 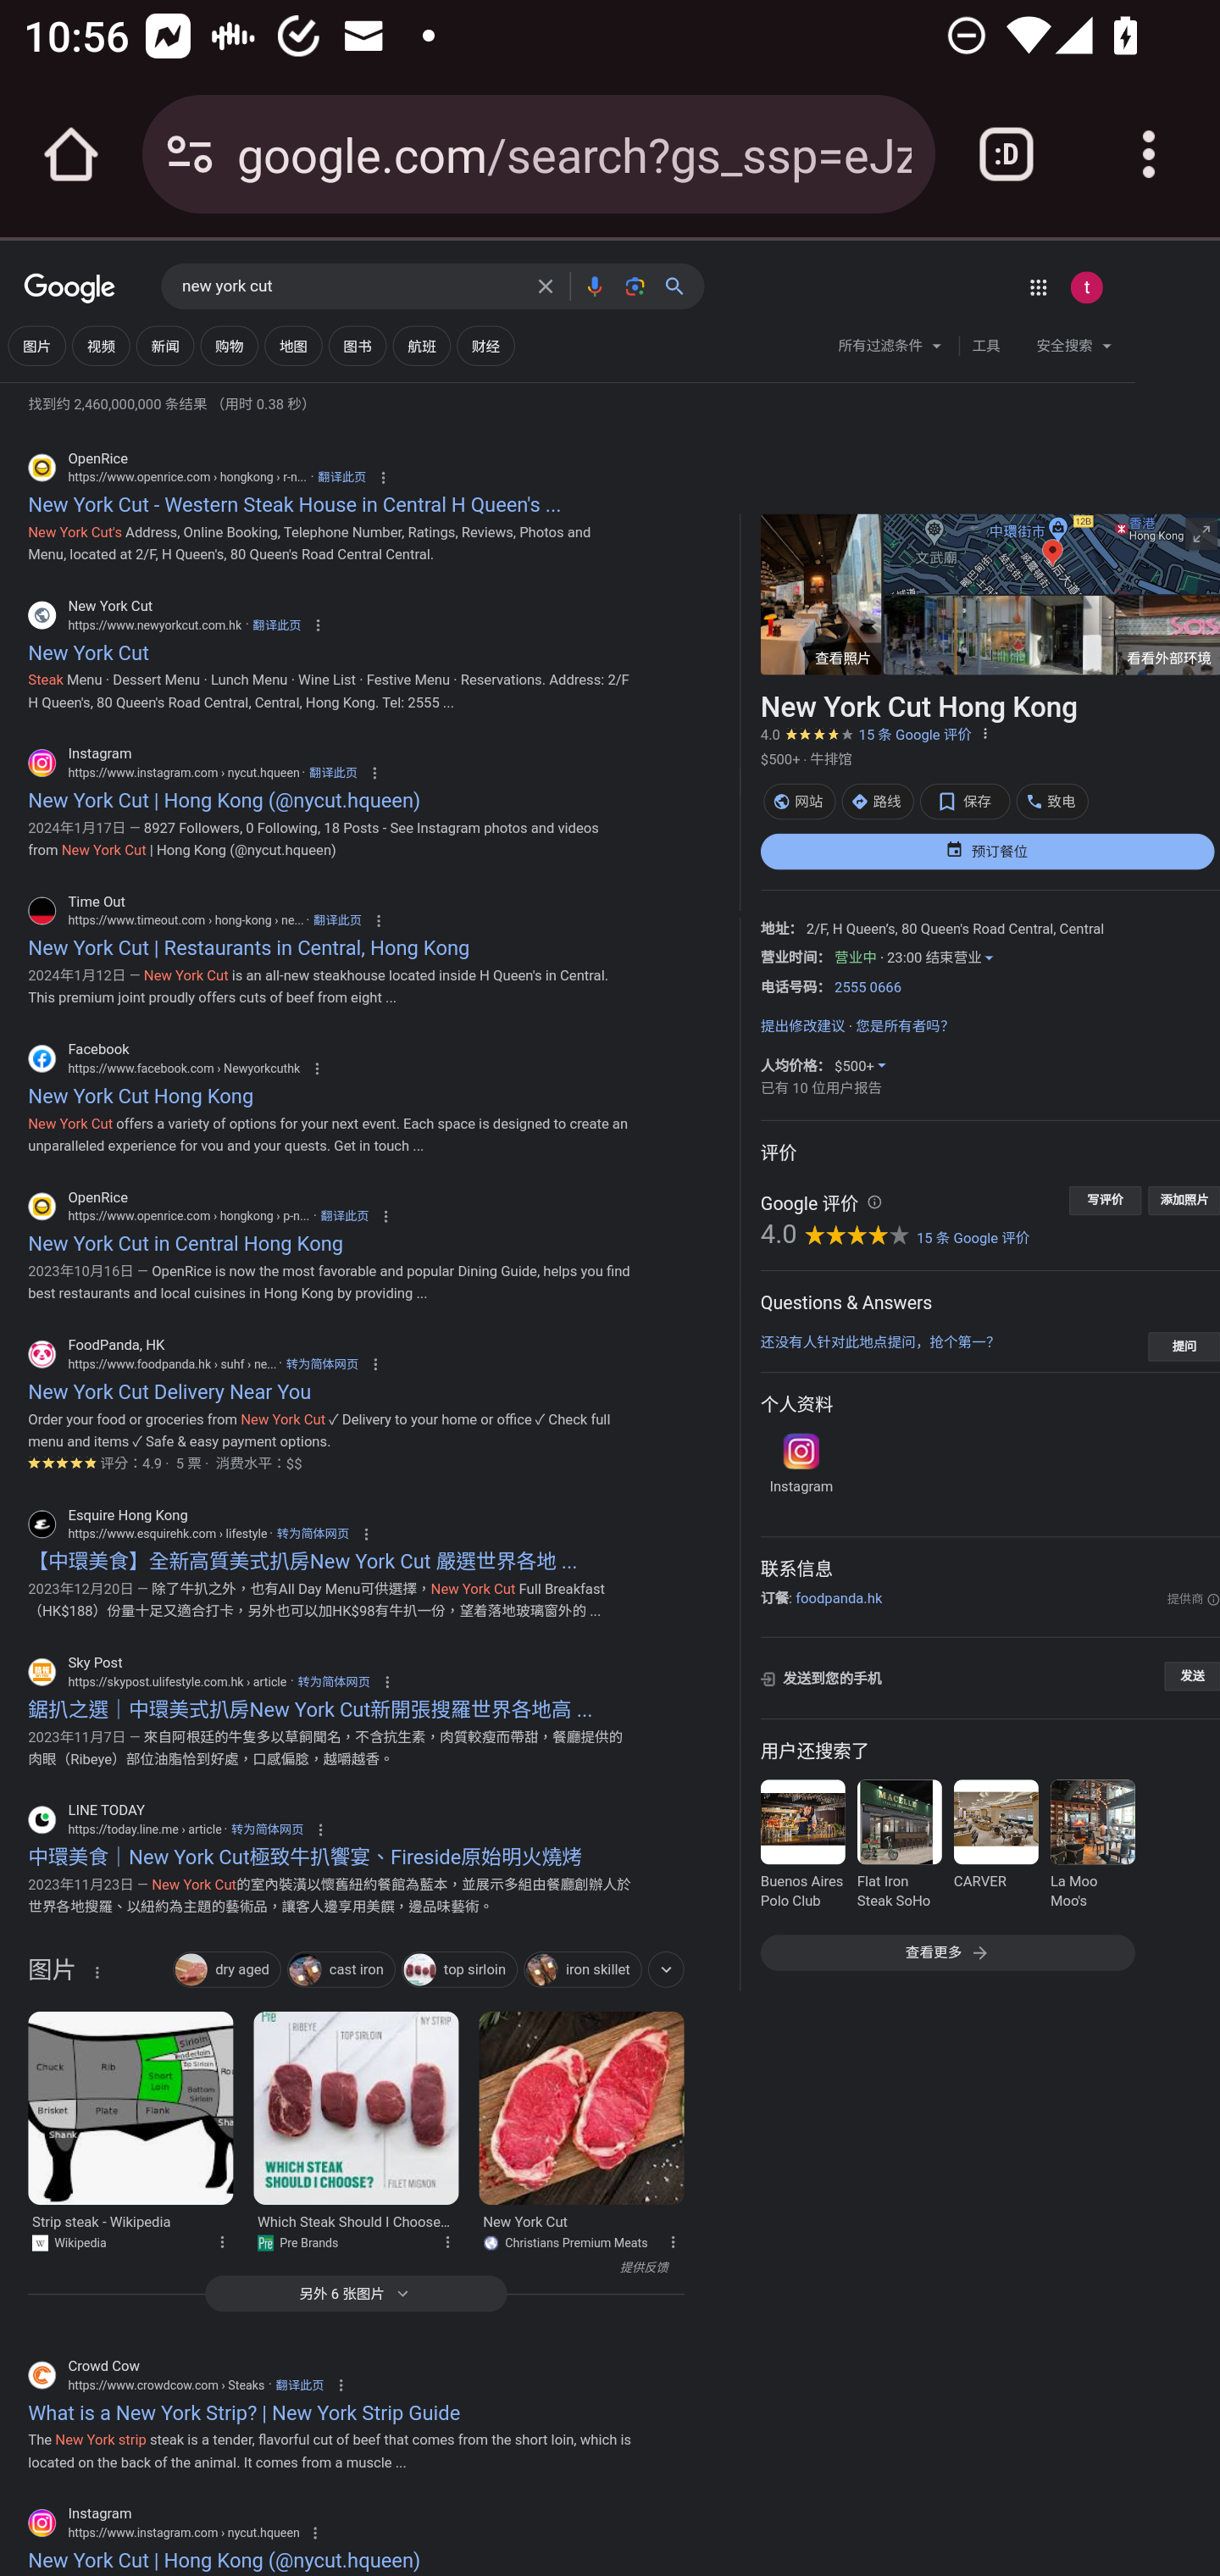 What do you see at coordinates (973, 1237) in the screenshot?
I see `15 条 Google 评价` at bounding box center [973, 1237].